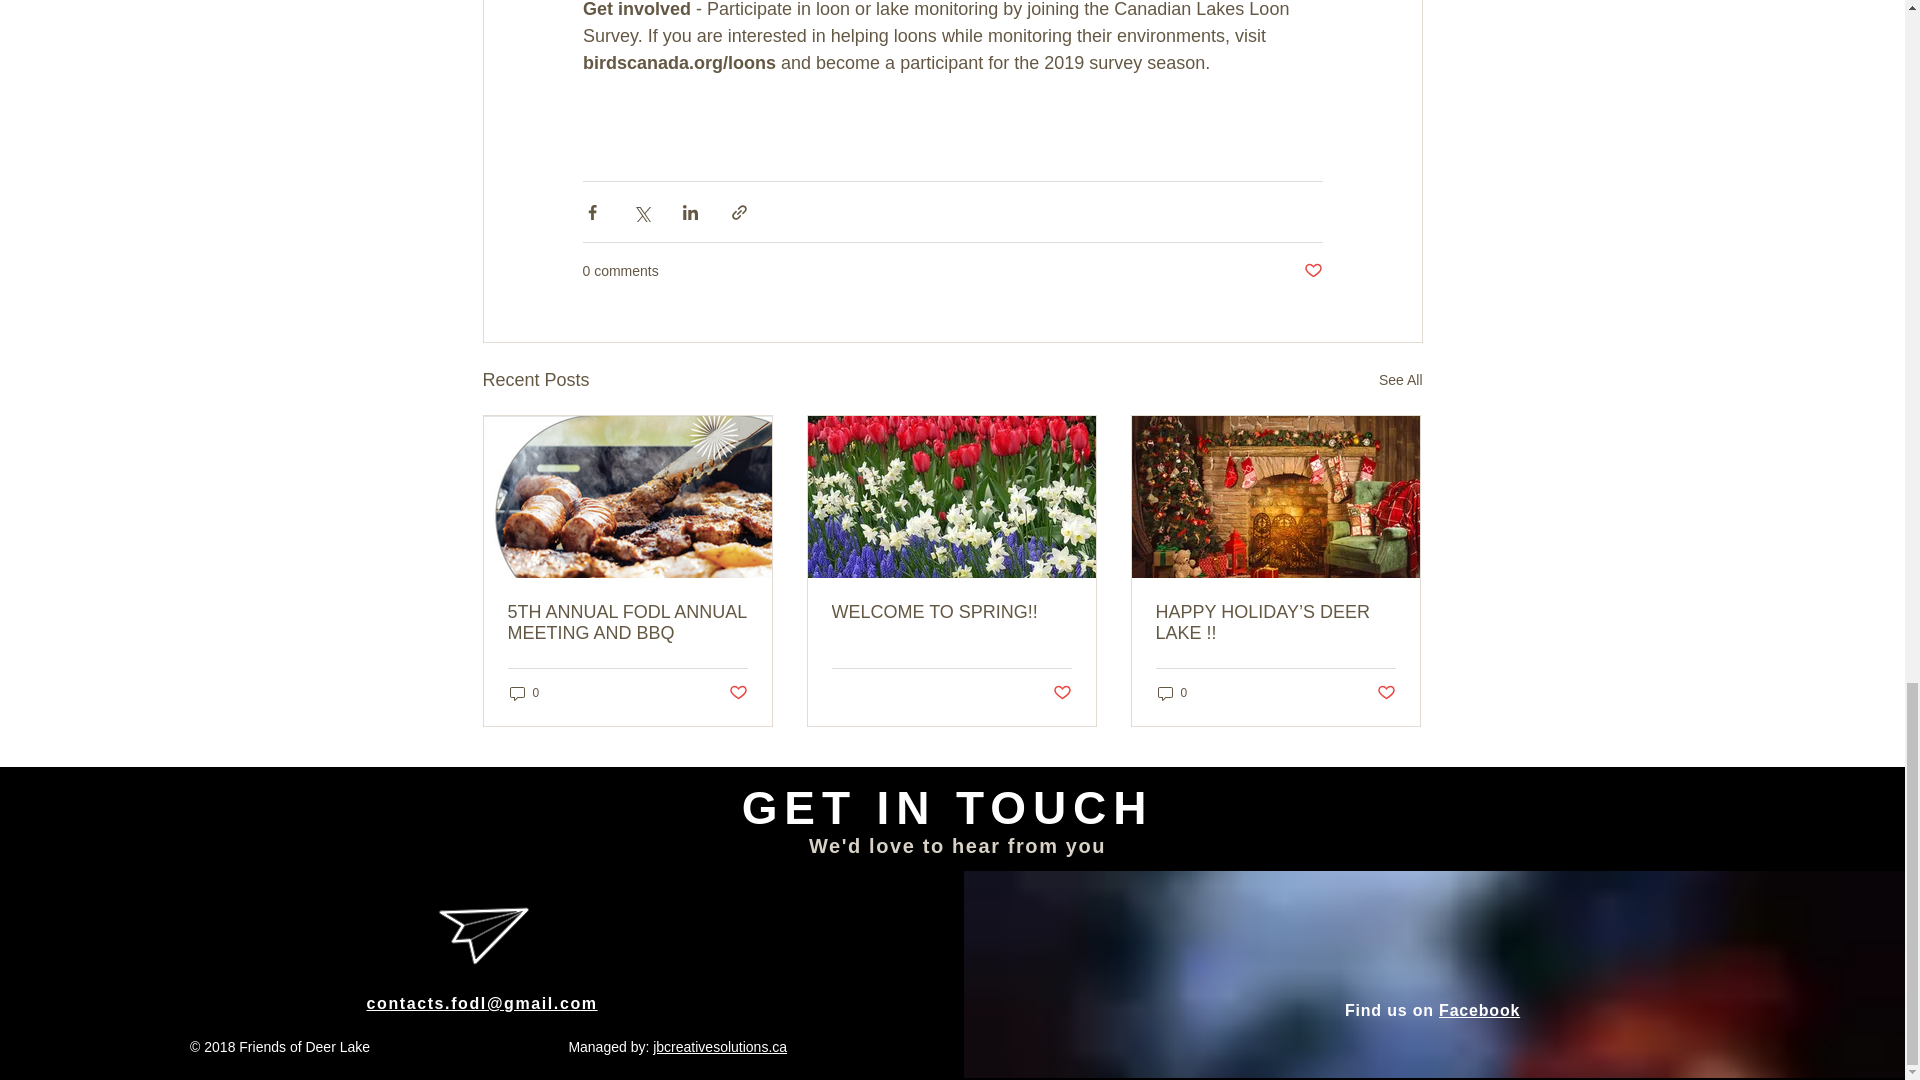 The height and width of the screenshot is (1080, 1920). I want to click on Post not marked as liked, so click(1386, 693).